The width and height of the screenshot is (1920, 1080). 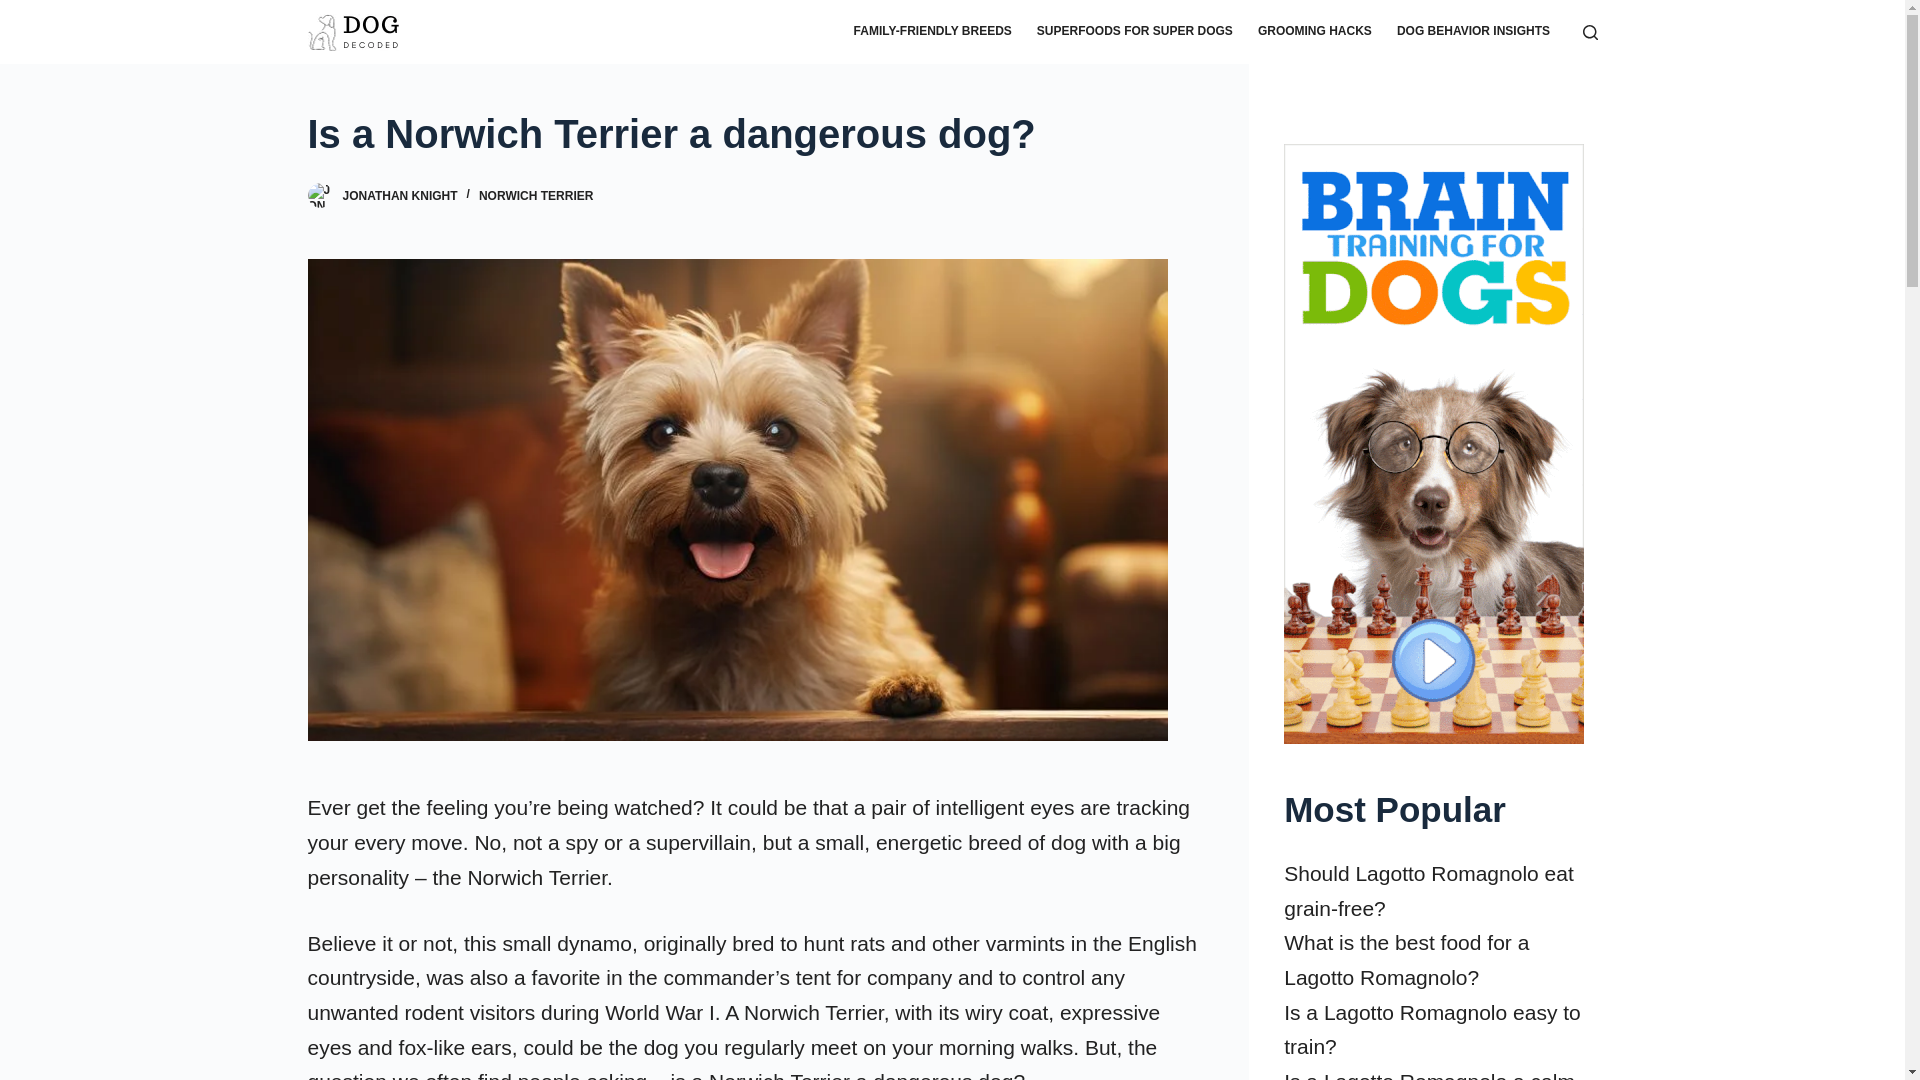 What do you see at coordinates (398, 196) in the screenshot?
I see `Posts by Jonathan Knight` at bounding box center [398, 196].